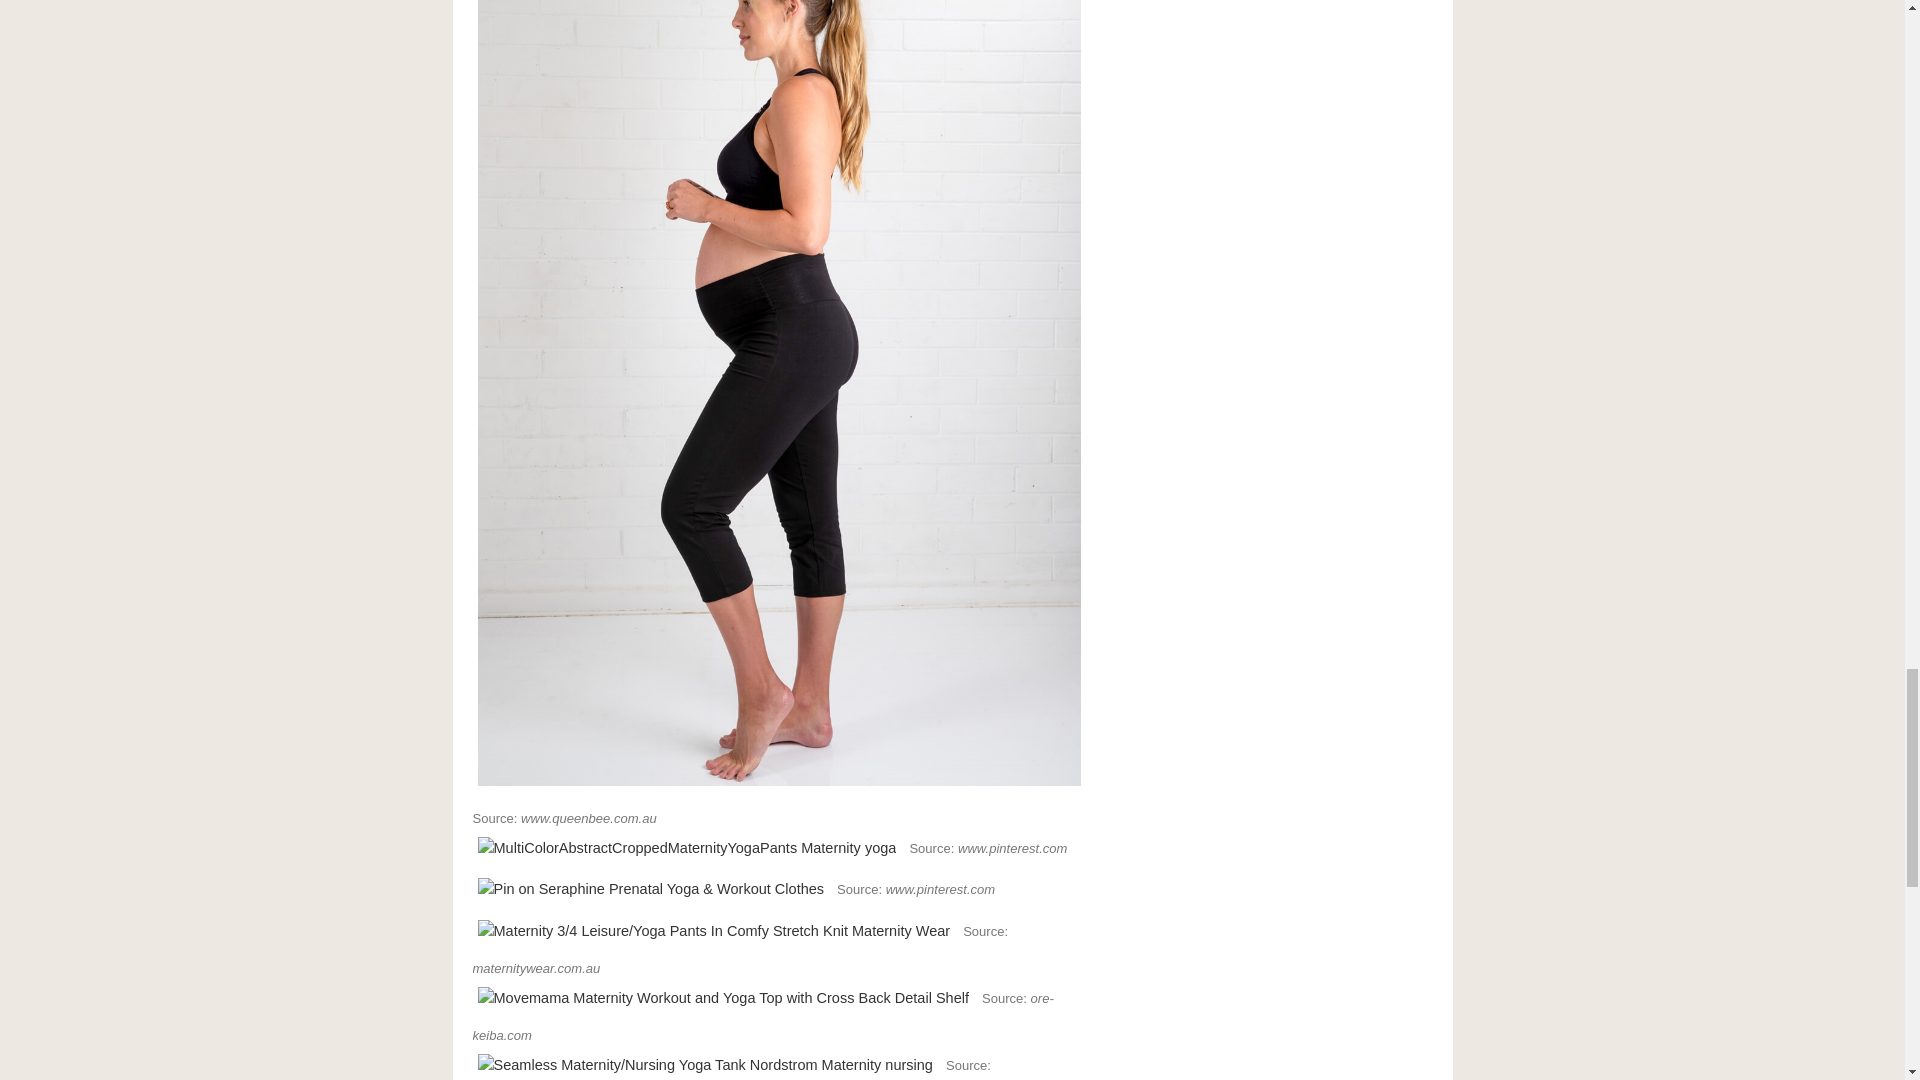 This screenshot has height=1080, width=1920. Describe the element at coordinates (722, 998) in the screenshot. I see `Maternity Yoga Clothes In Australia 7` at that location.